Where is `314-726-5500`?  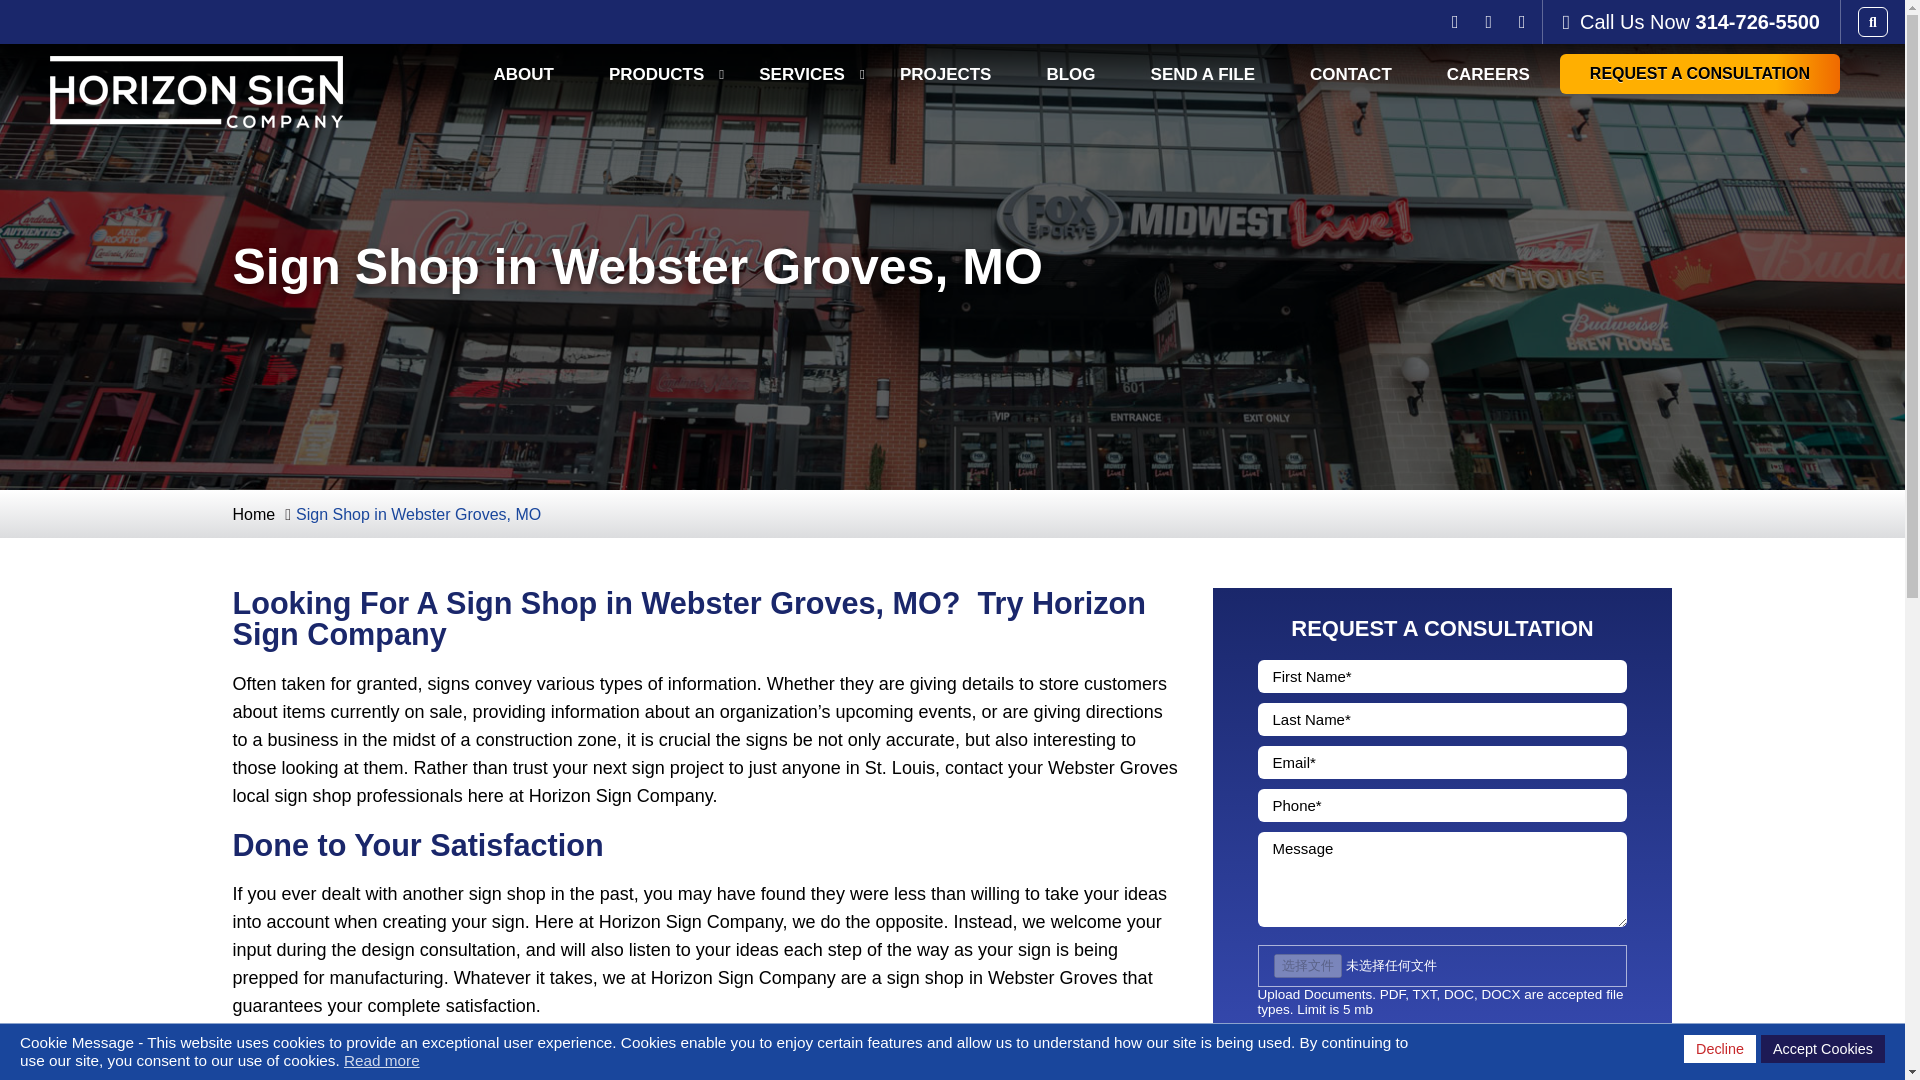
314-726-5500 is located at coordinates (1758, 22).